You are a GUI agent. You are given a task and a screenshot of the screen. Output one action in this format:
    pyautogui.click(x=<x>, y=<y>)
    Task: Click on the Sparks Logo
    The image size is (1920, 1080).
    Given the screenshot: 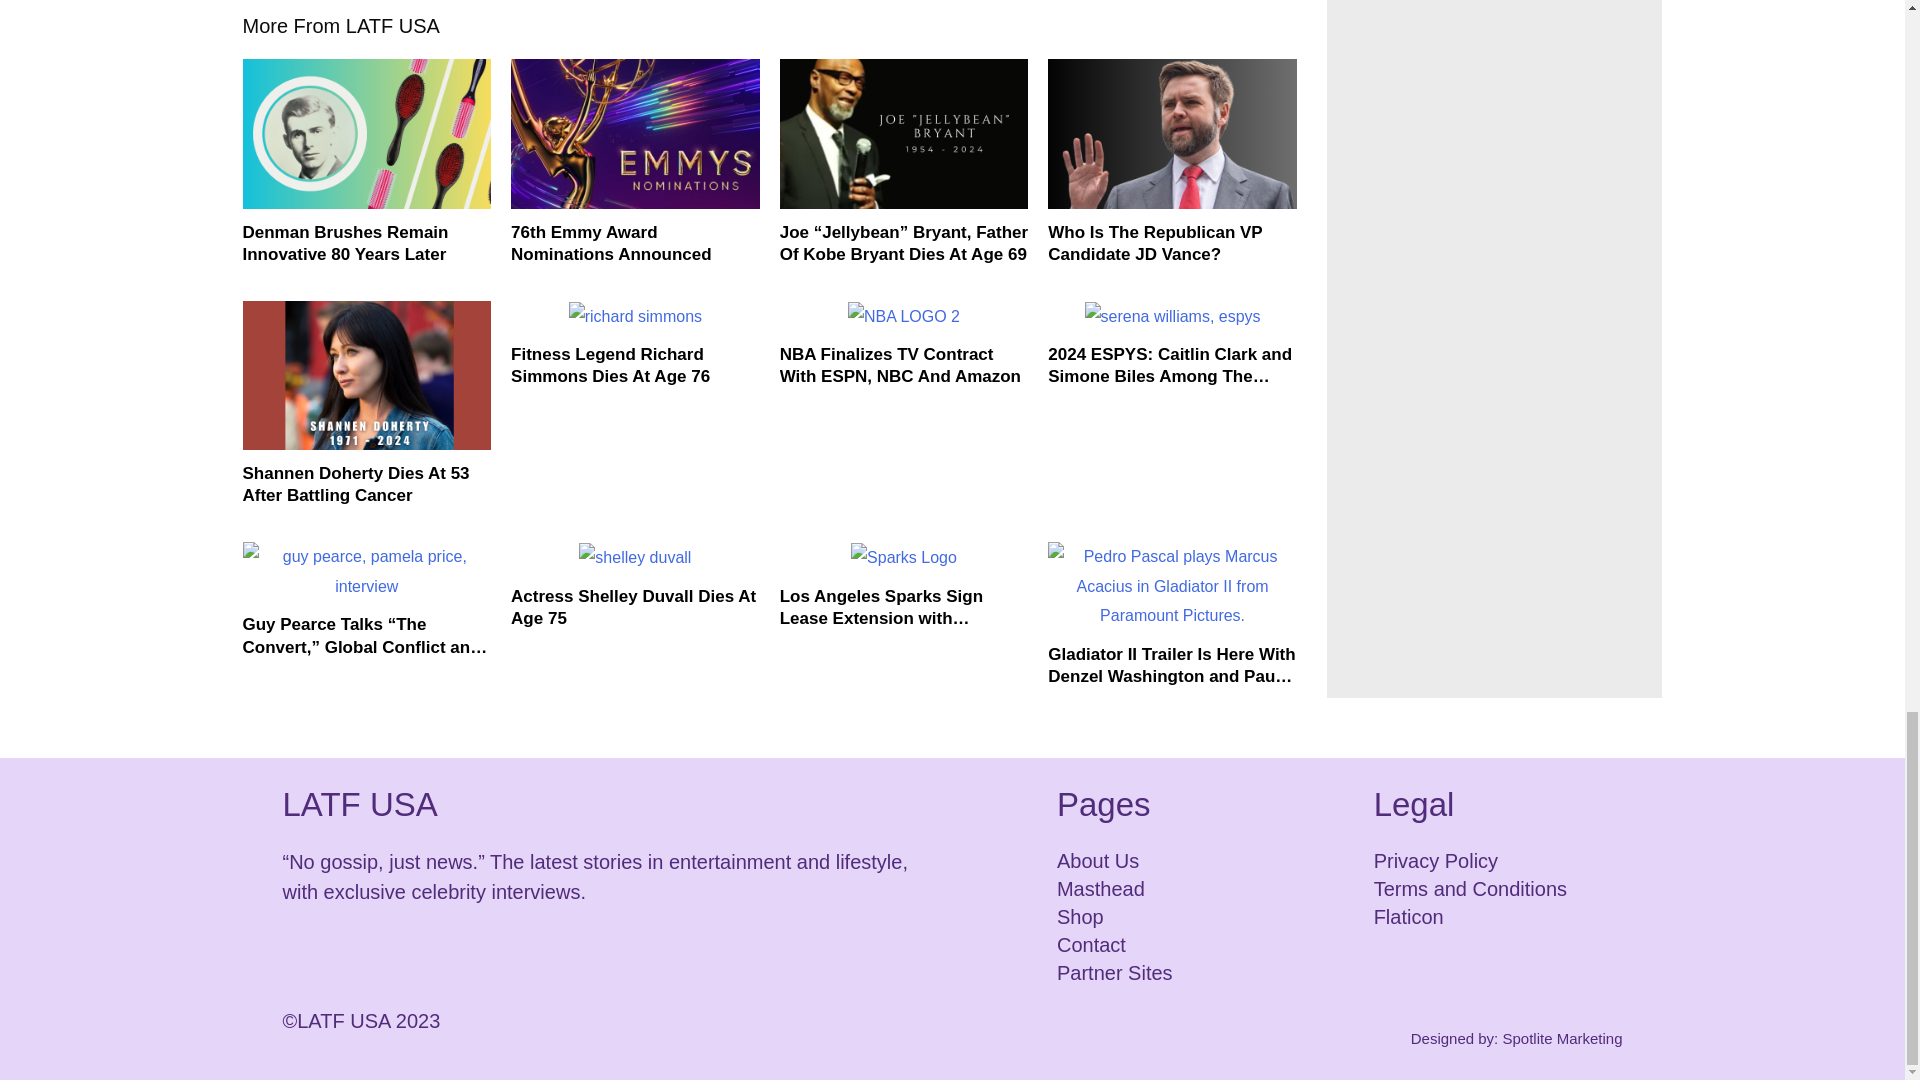 What is the action you would take?
    pyautogui.click(x=903, y=558)
    